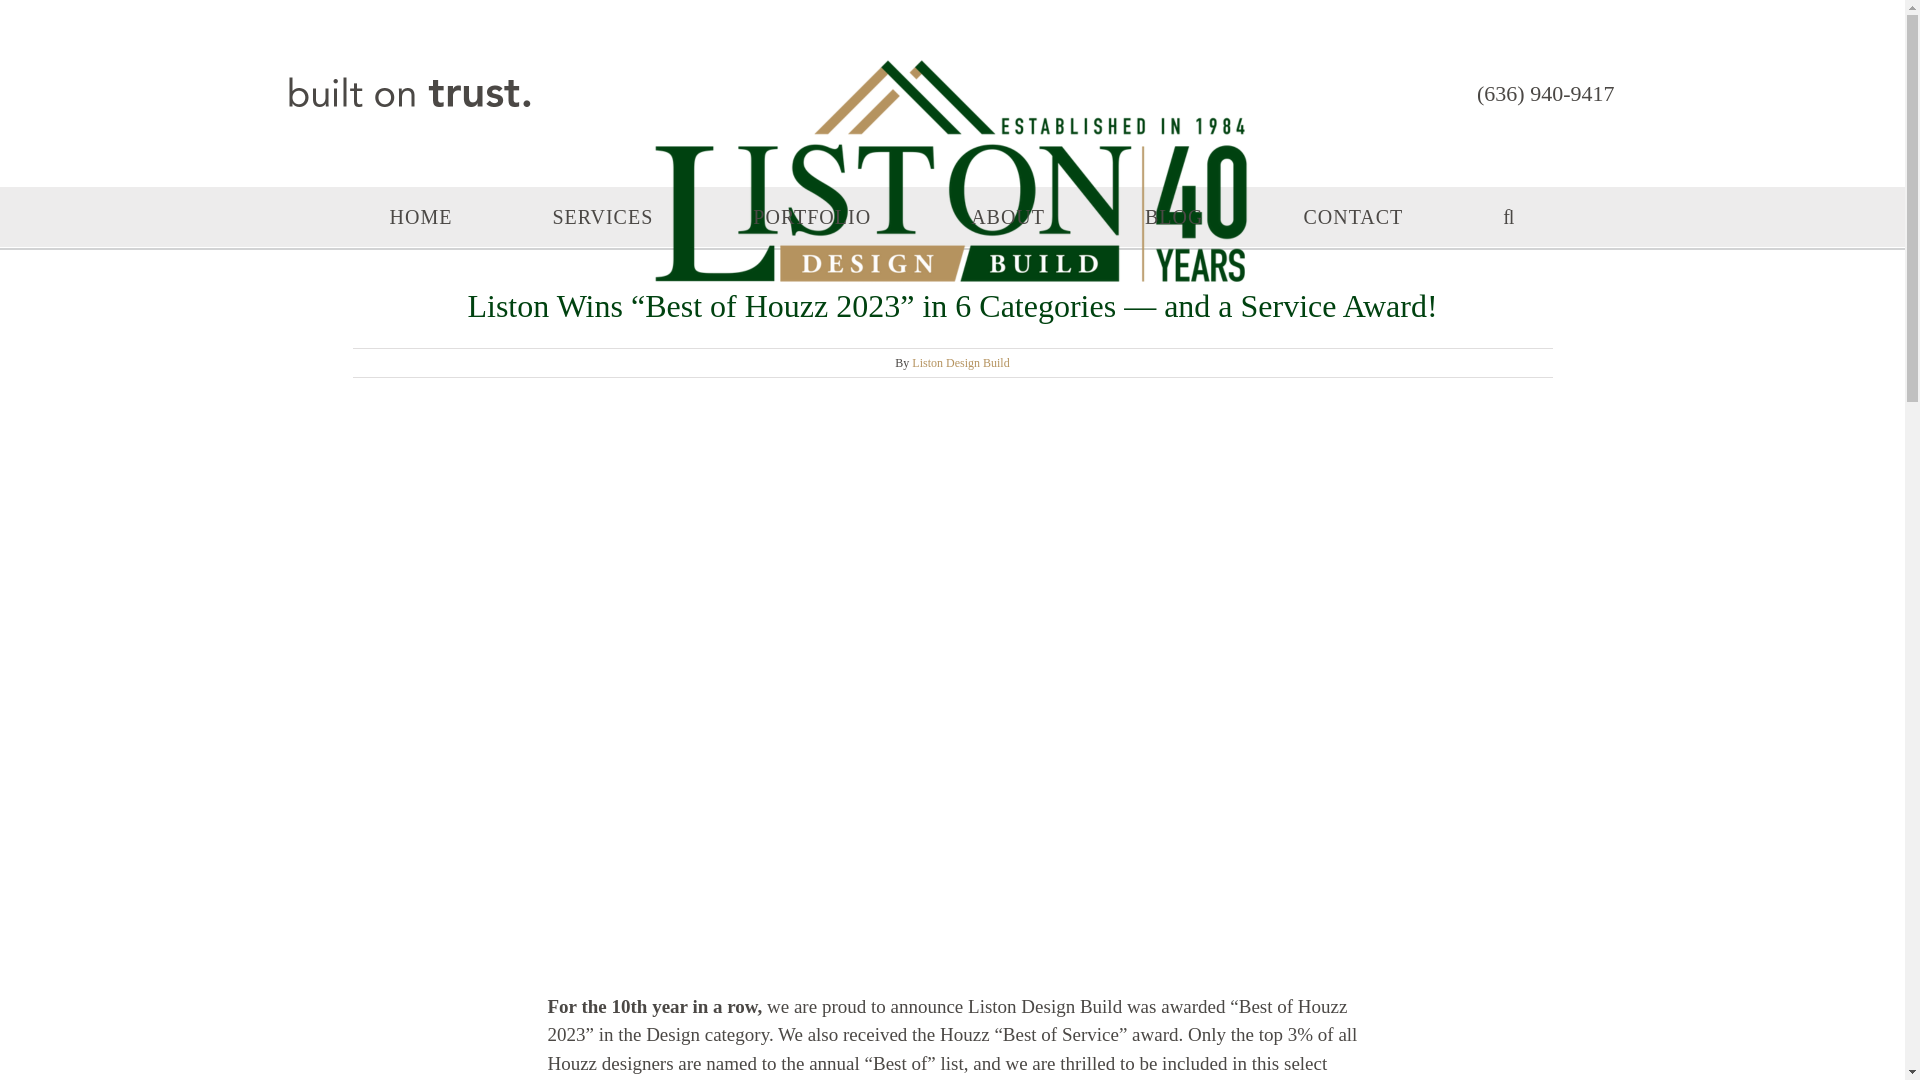 The width and height of the screenshot is (1920, 1080). Describe the element at coordinates (1174, 216) in the screenshot. I see `BLOG` at that location.